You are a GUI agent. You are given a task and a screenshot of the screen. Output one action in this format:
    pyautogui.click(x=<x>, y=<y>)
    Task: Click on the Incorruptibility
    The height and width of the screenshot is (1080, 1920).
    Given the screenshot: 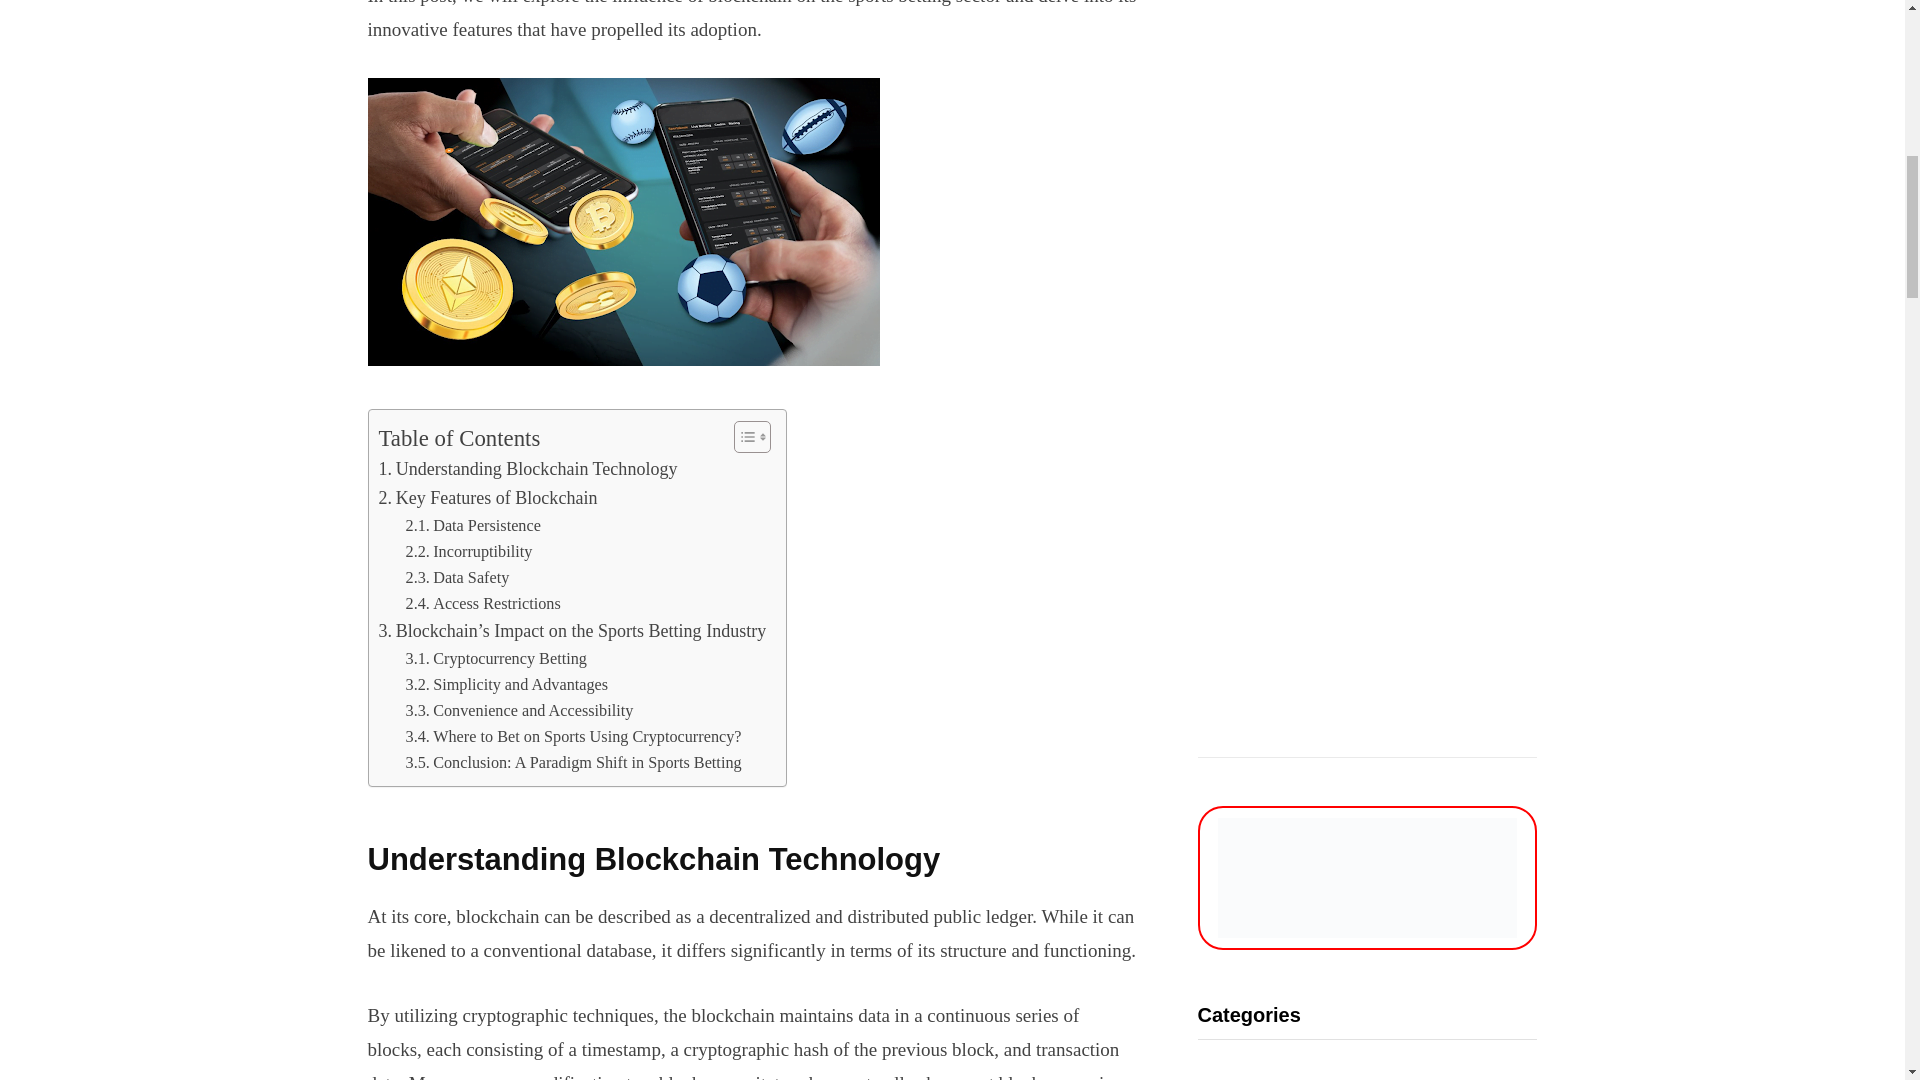 What is the action you would take?
    pyautogui.click(x=469, y=551)
    